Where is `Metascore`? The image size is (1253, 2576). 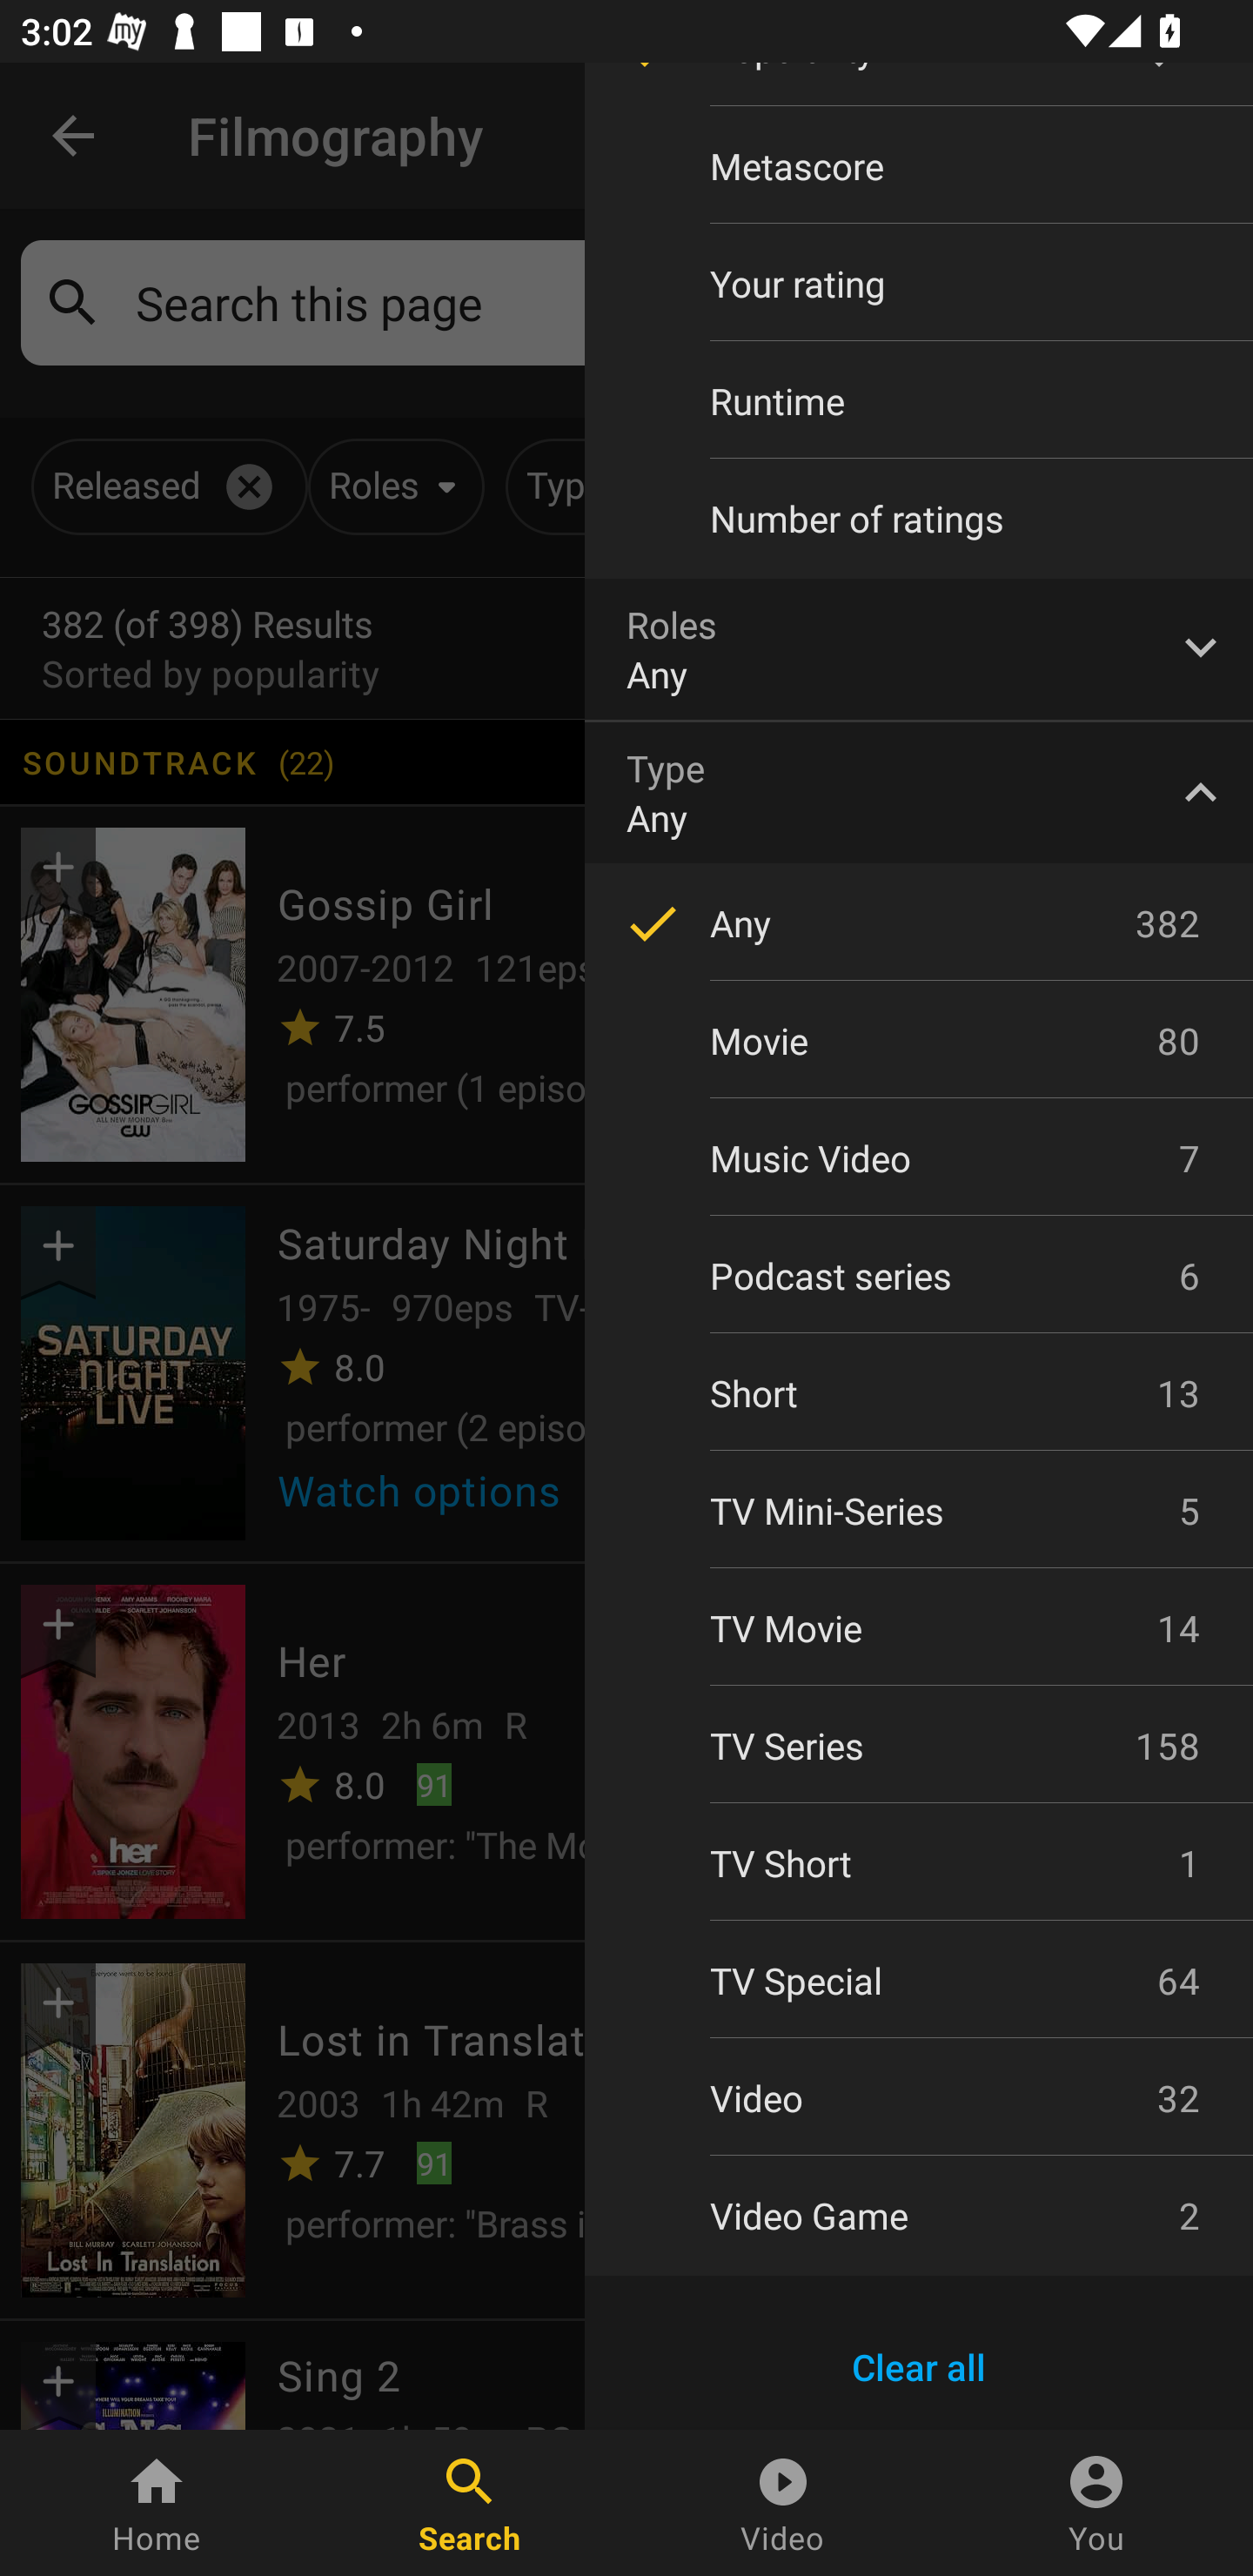
Metascore is located at coordinates (919, 165).